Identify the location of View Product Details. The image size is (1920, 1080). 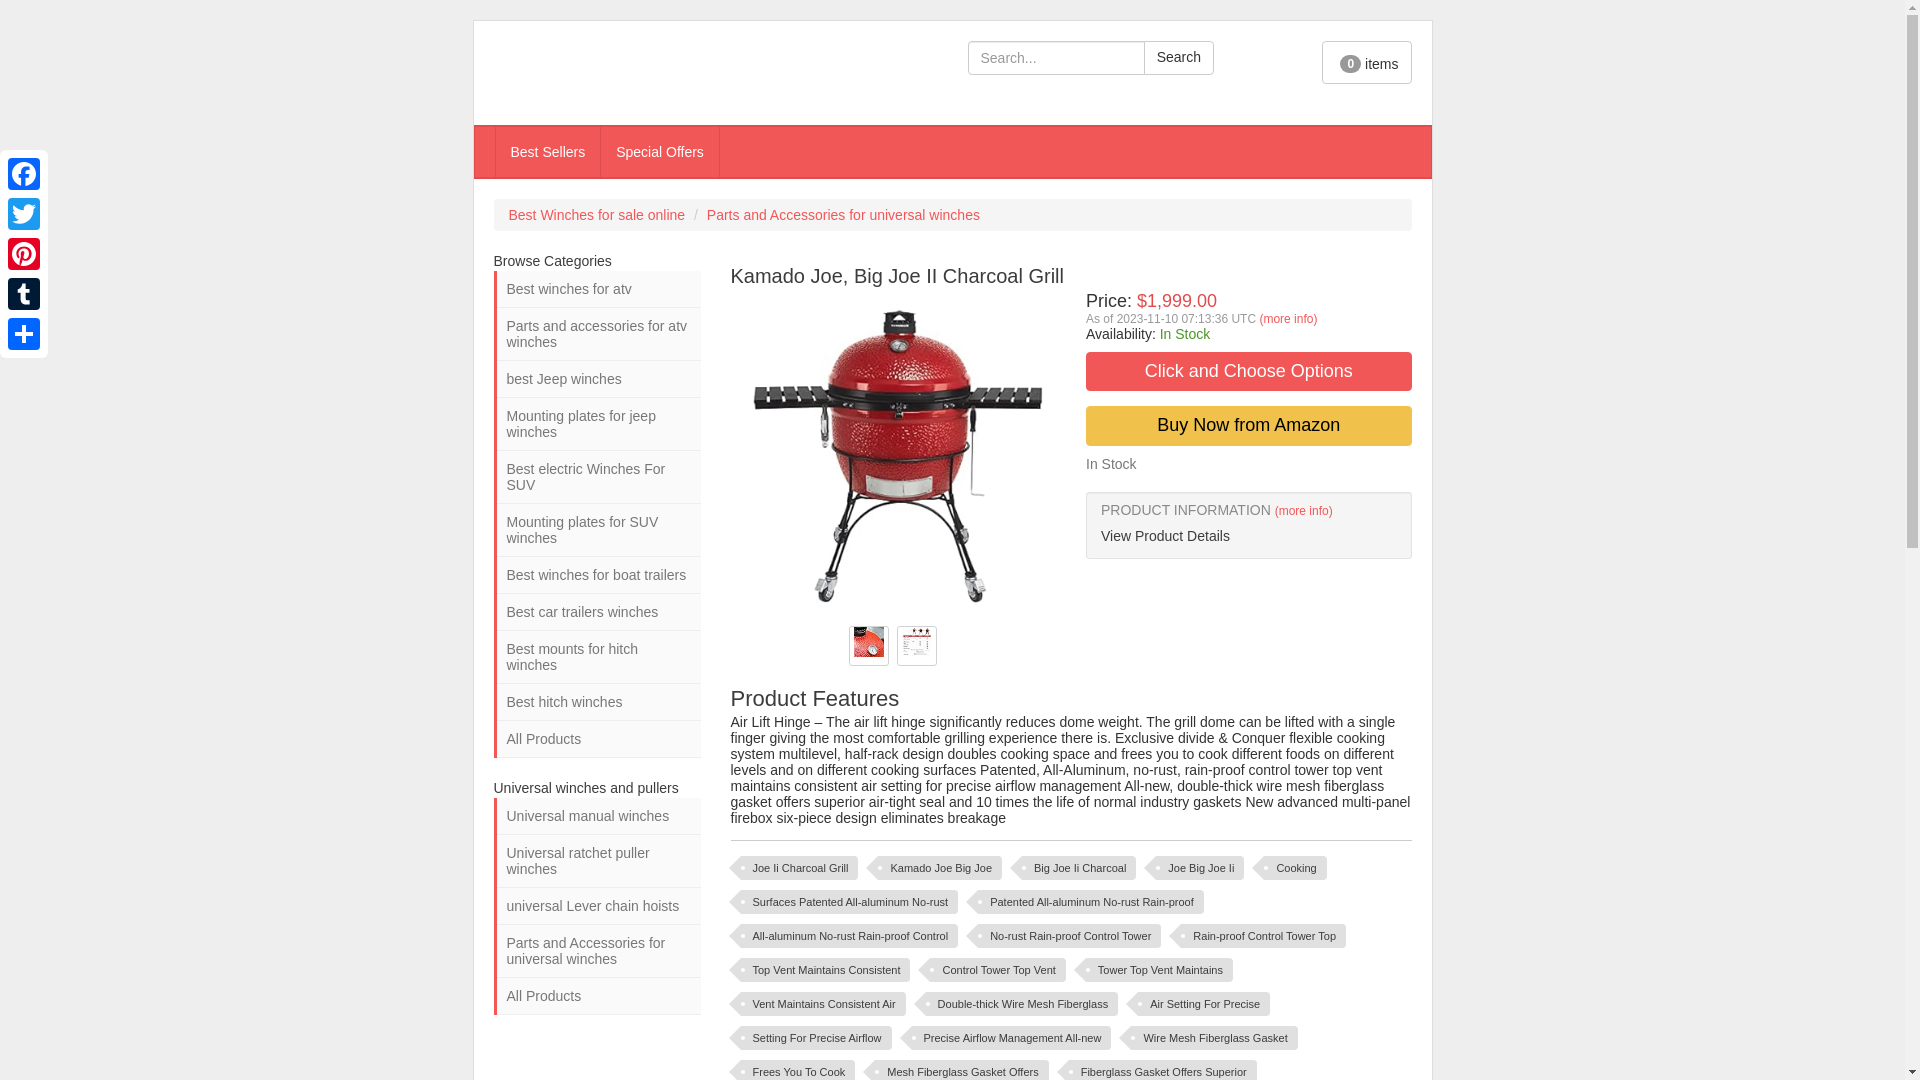
(1248, 535).